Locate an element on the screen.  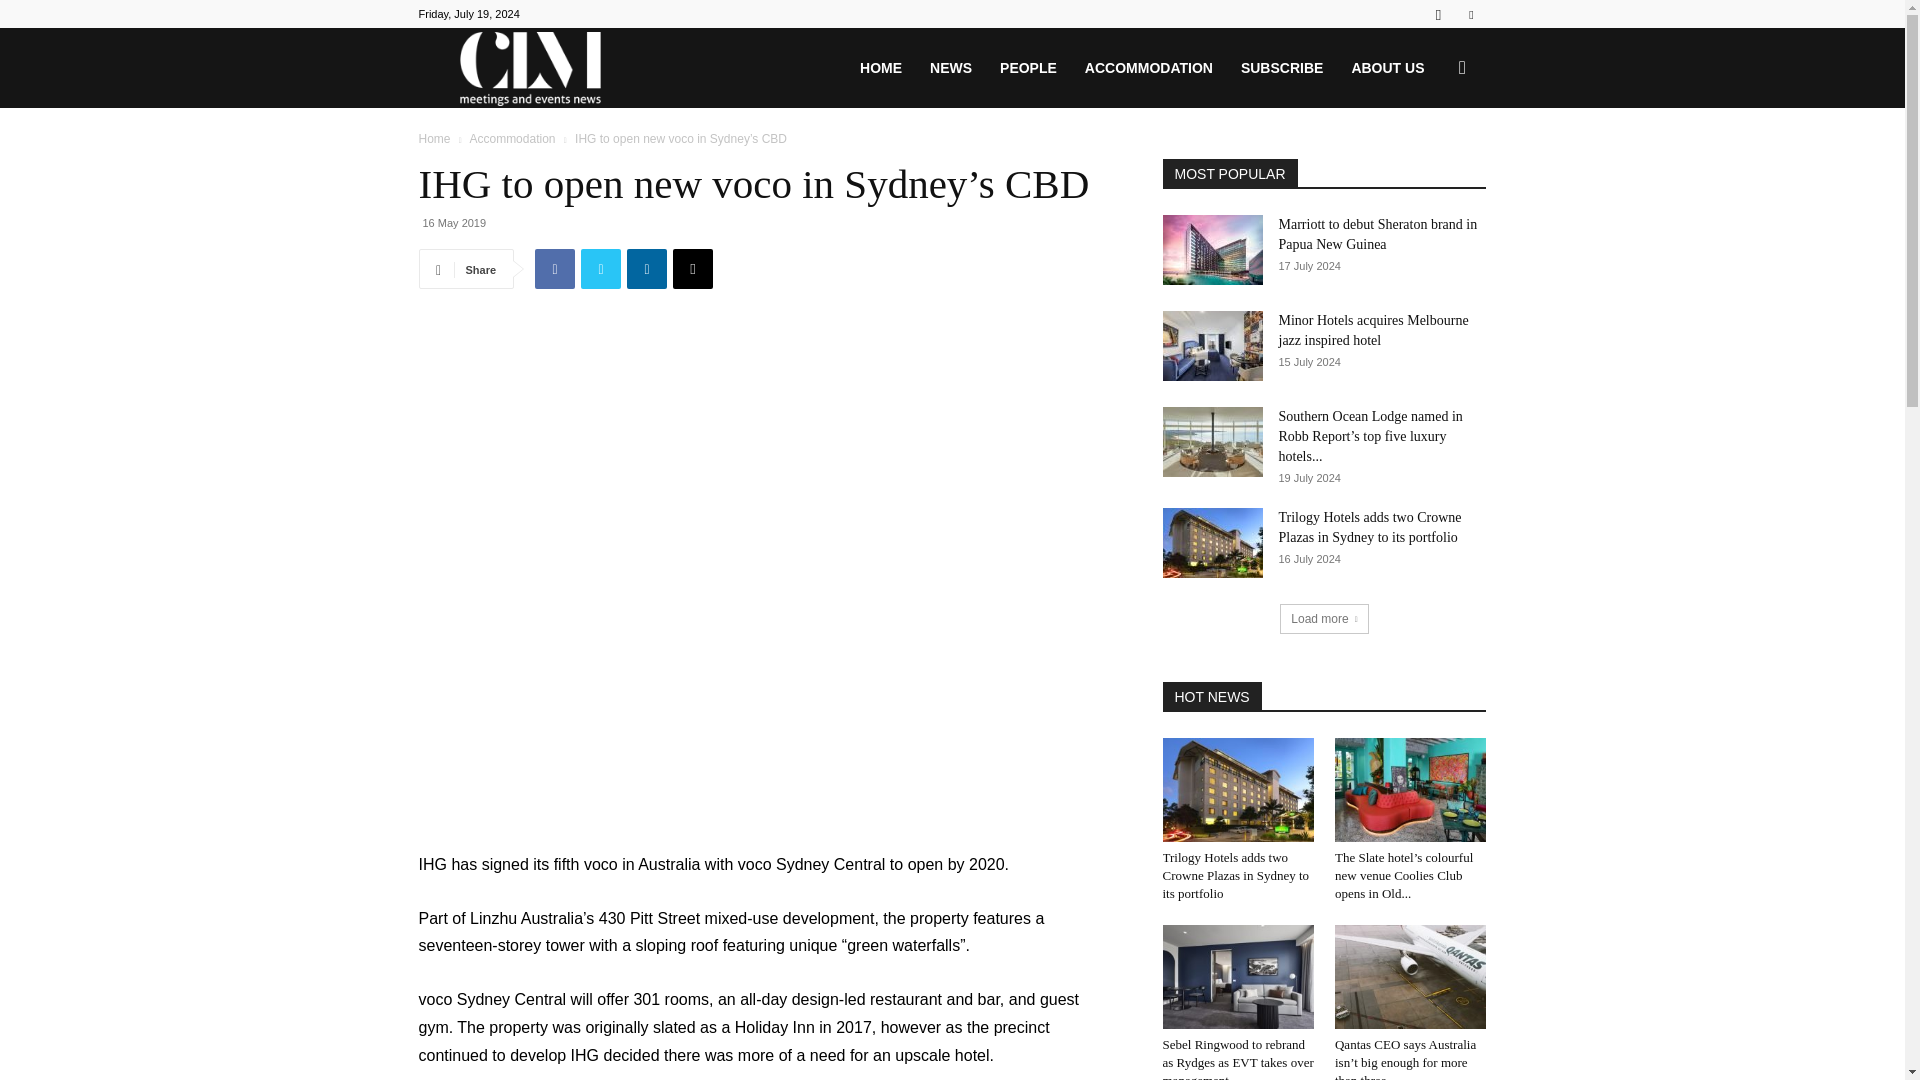
View all posts in Accommodation is located at coordinates (511, 138).